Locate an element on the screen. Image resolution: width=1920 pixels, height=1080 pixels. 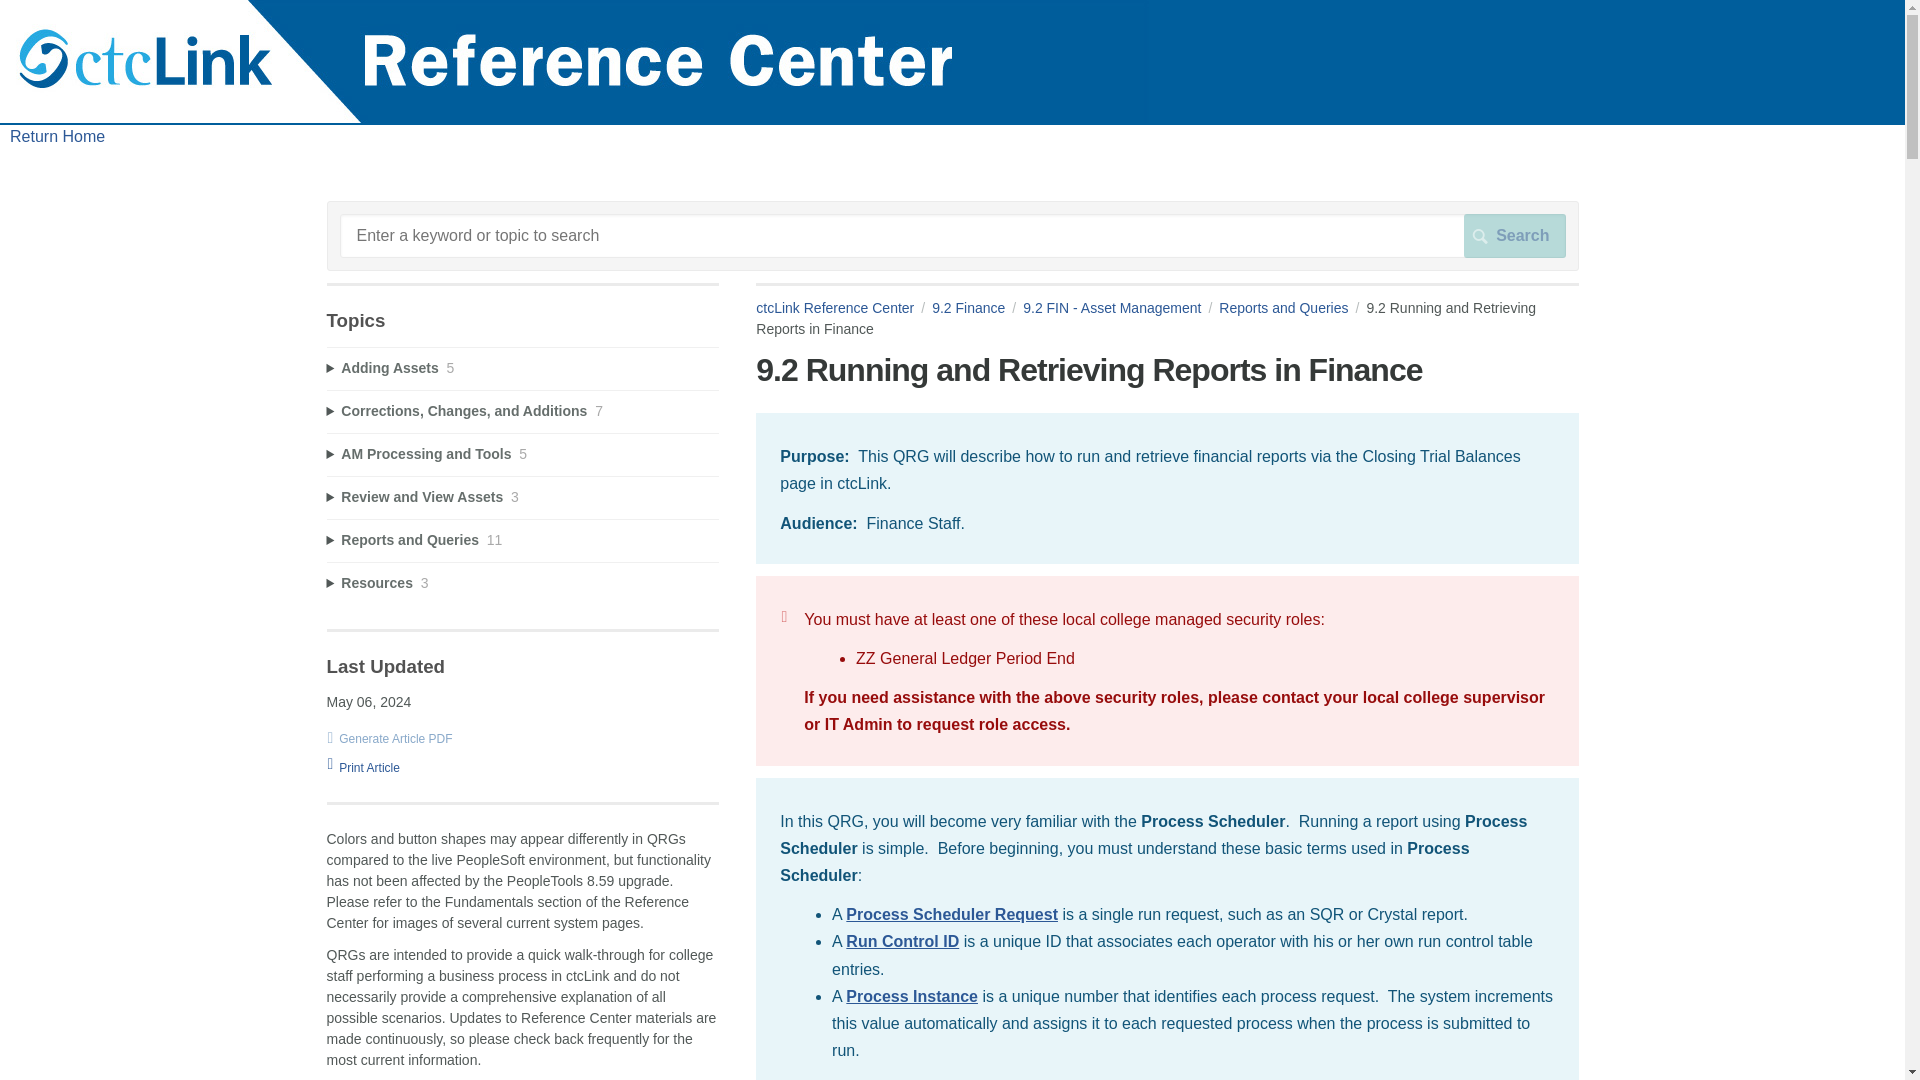
Run Control ID is located at coordinates (902, 942).